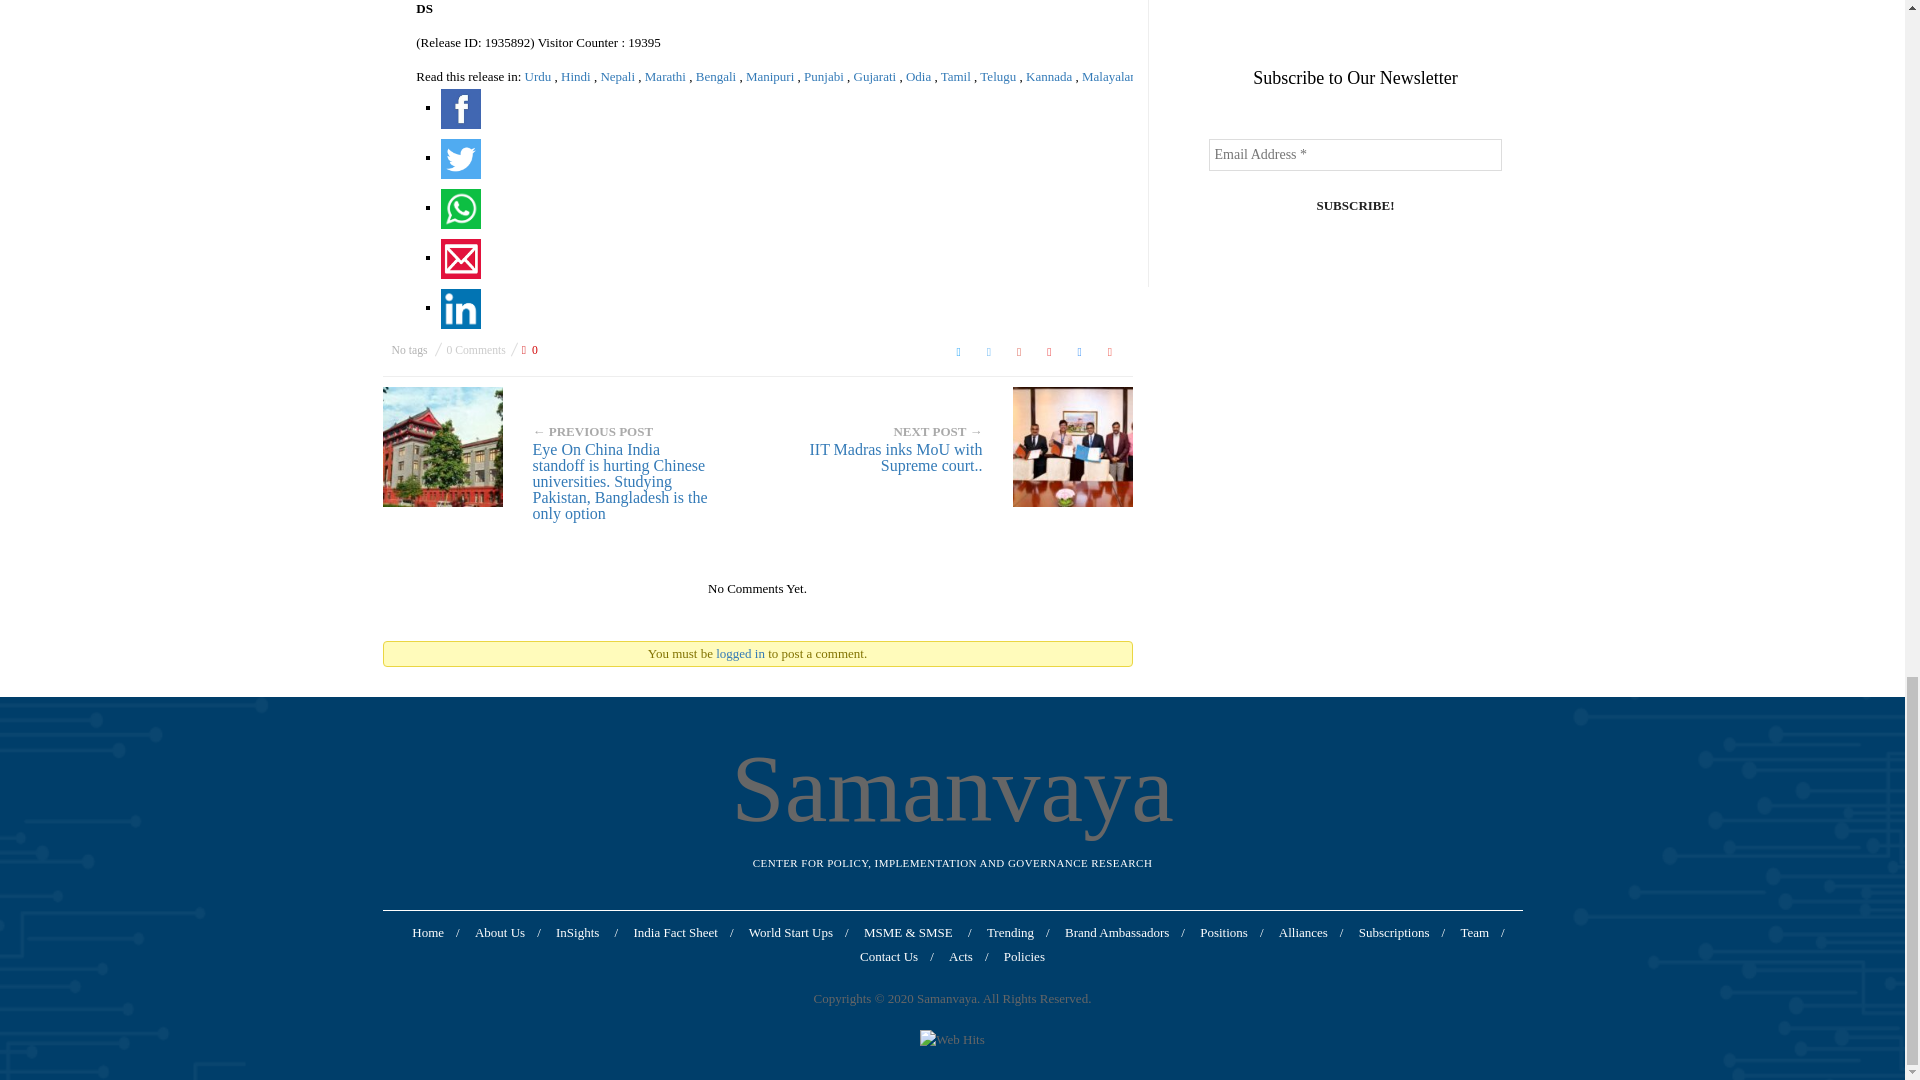 This screenshot has width=1920, height=1080. What do you see at coordinates (952, 446) in the screenshot?
I see `IIT Madras inks MoU with Supreme court..` at bounding box center [952, 446].